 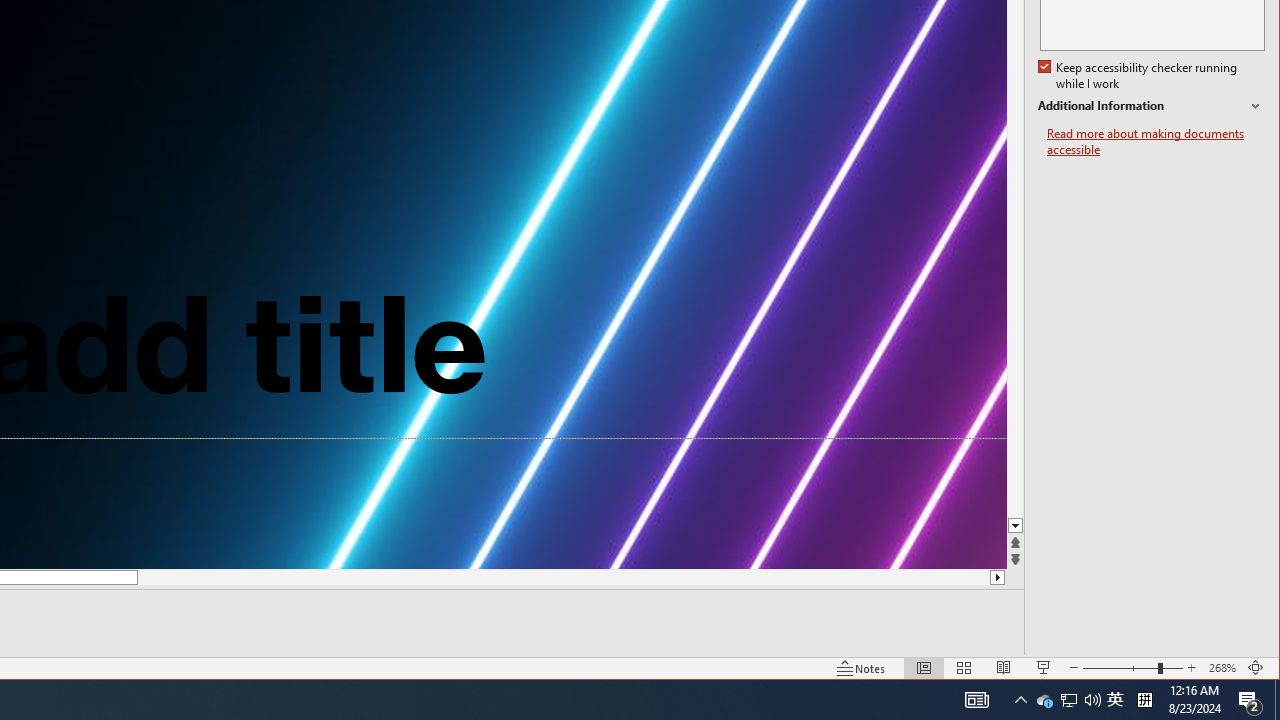 What do you see at coordinates (1044, 700) in the screenshot?
I see `Q2790: 100%` at bounding box center [1044, 700].